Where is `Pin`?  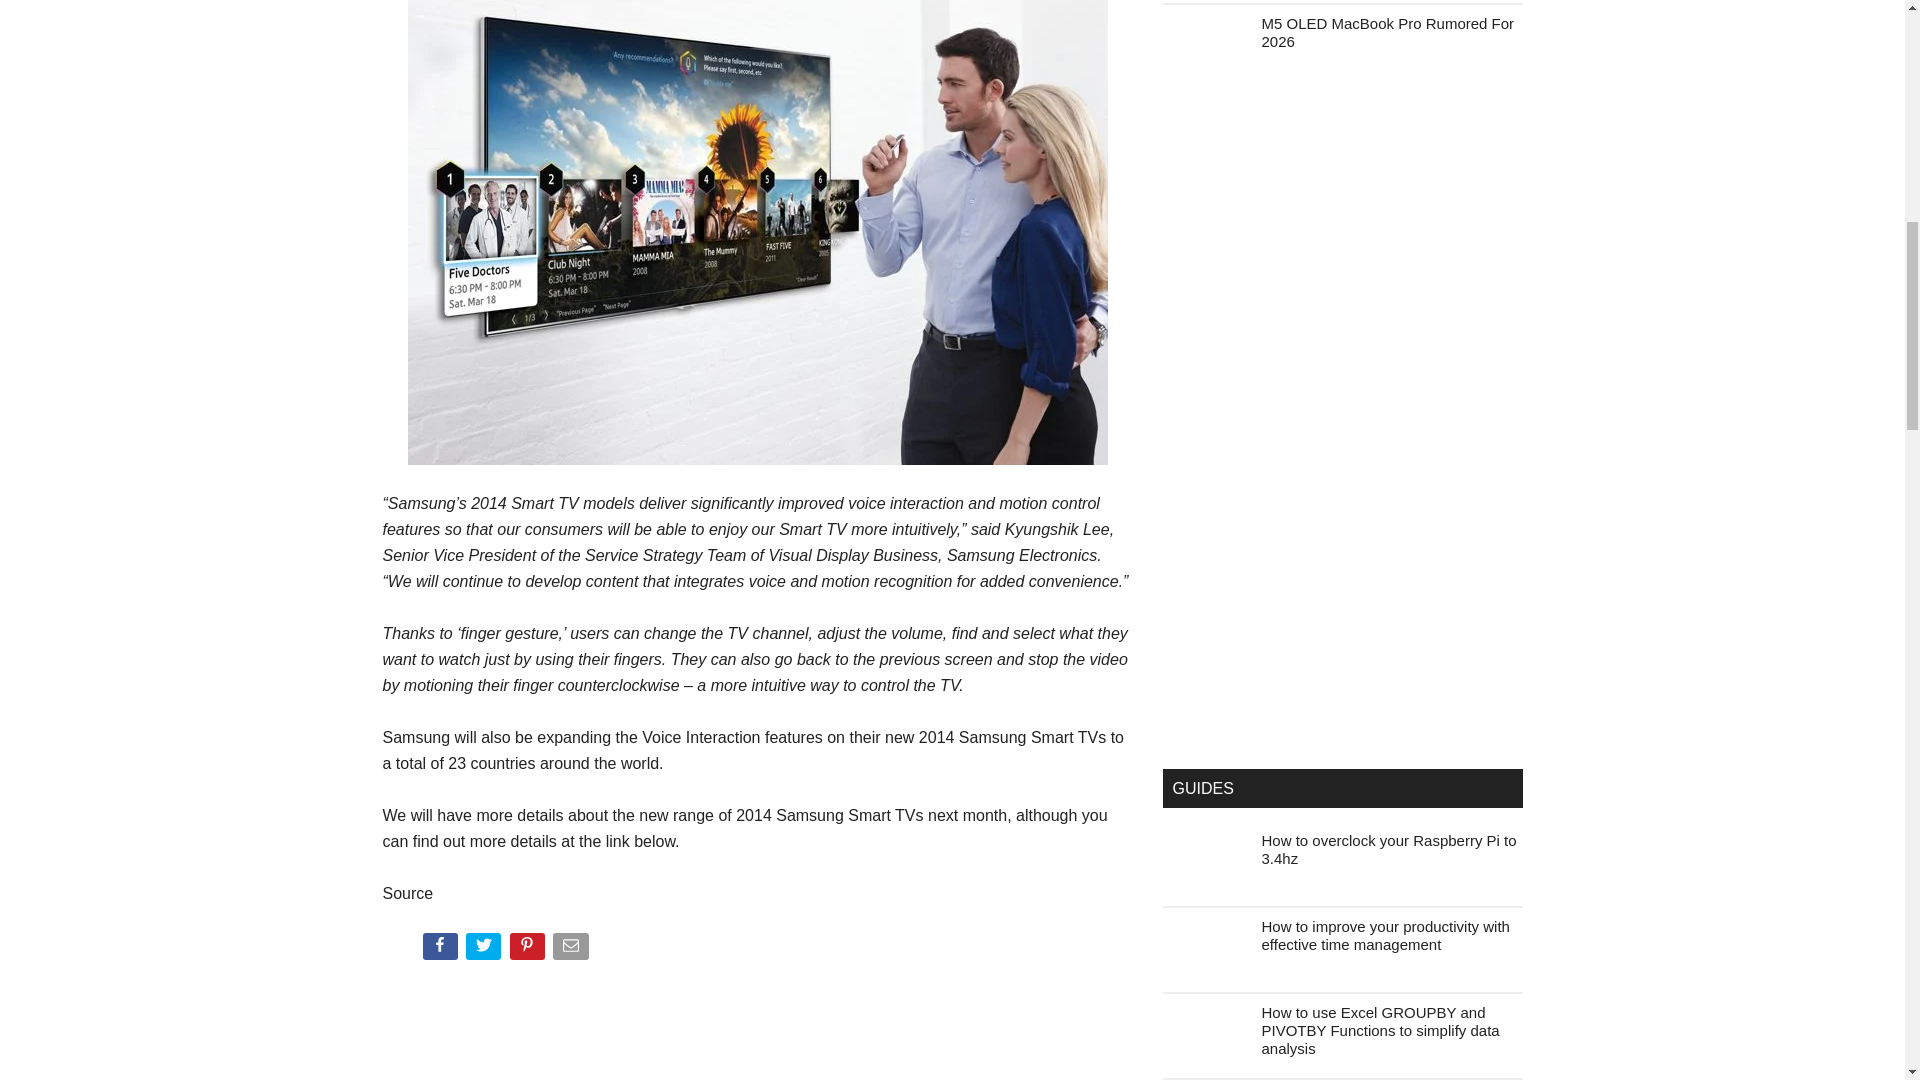
Pin is located at coordinates (530, 950).